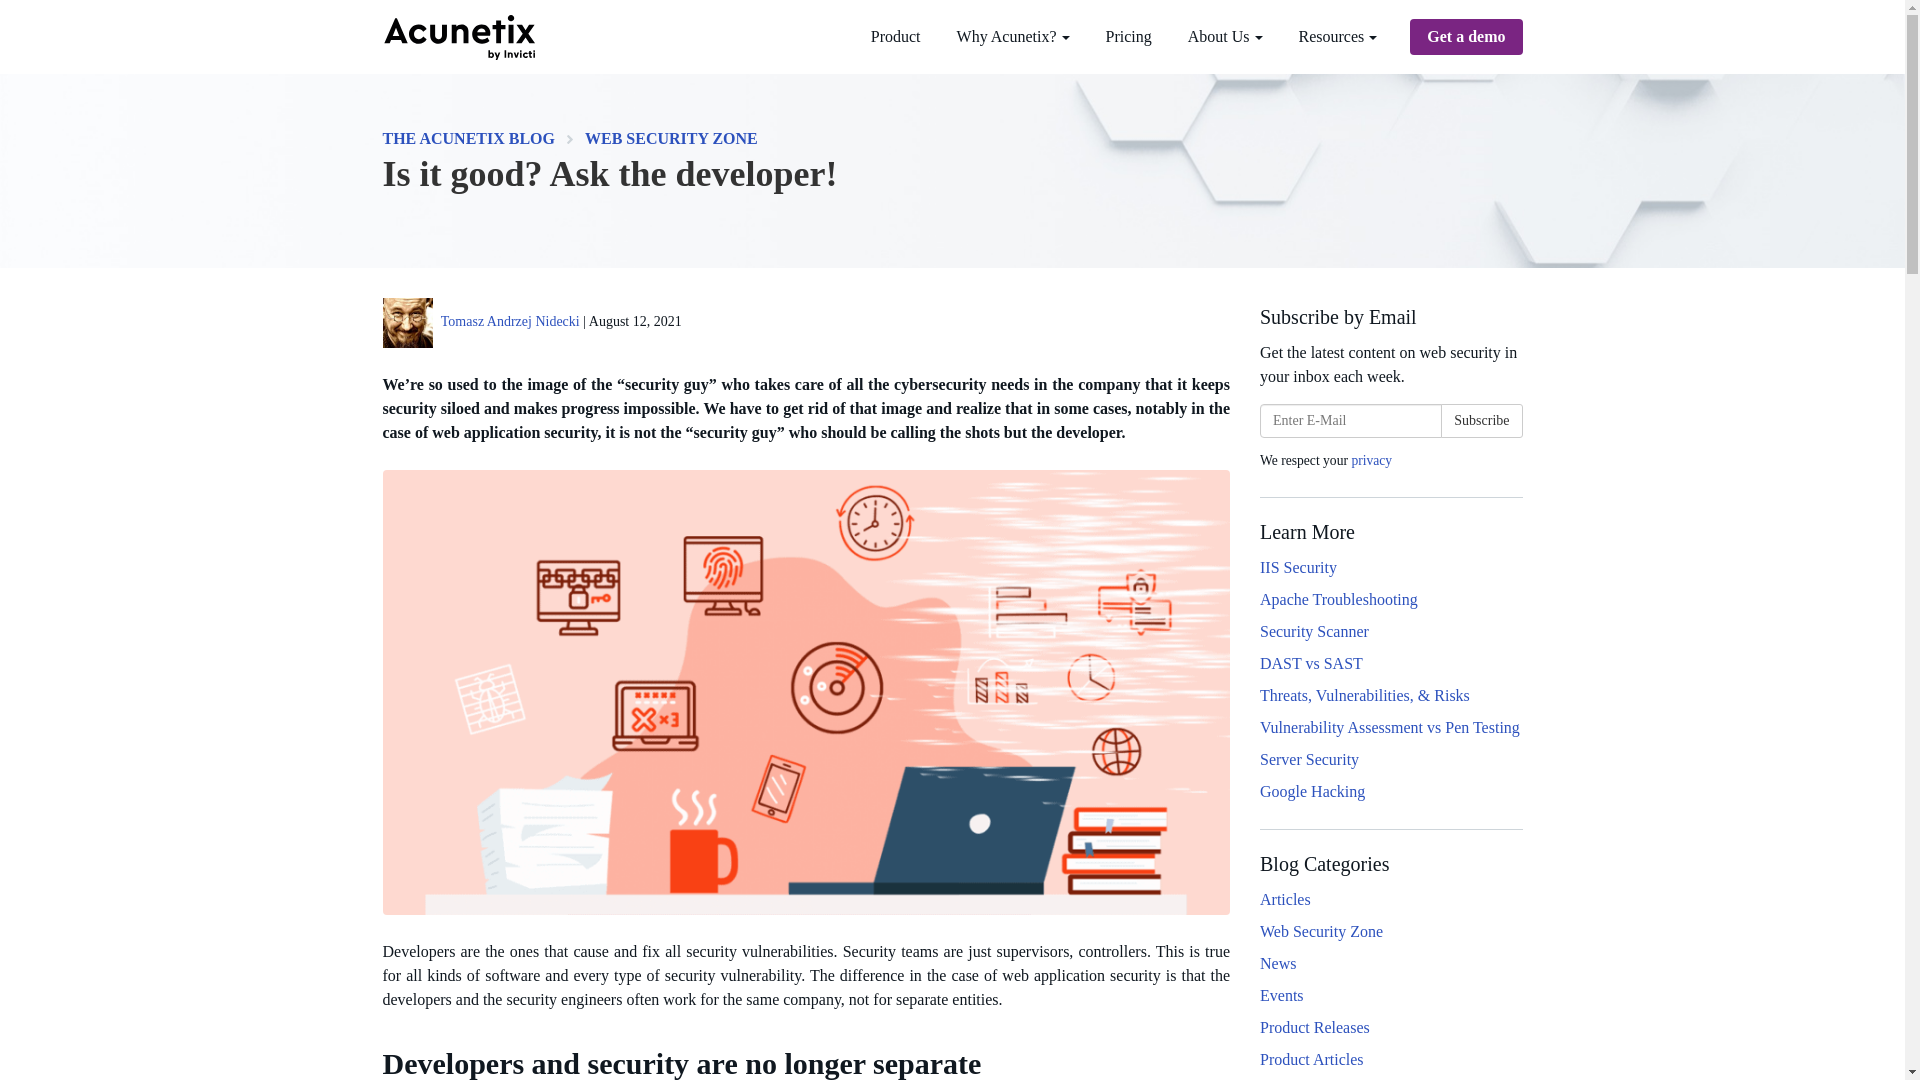 The image size is (1920, 1080). What do you see at coordinates (1013, 37) in the screenshot?
I see `Why Acunetix?` at bounding box center [1013, 37].